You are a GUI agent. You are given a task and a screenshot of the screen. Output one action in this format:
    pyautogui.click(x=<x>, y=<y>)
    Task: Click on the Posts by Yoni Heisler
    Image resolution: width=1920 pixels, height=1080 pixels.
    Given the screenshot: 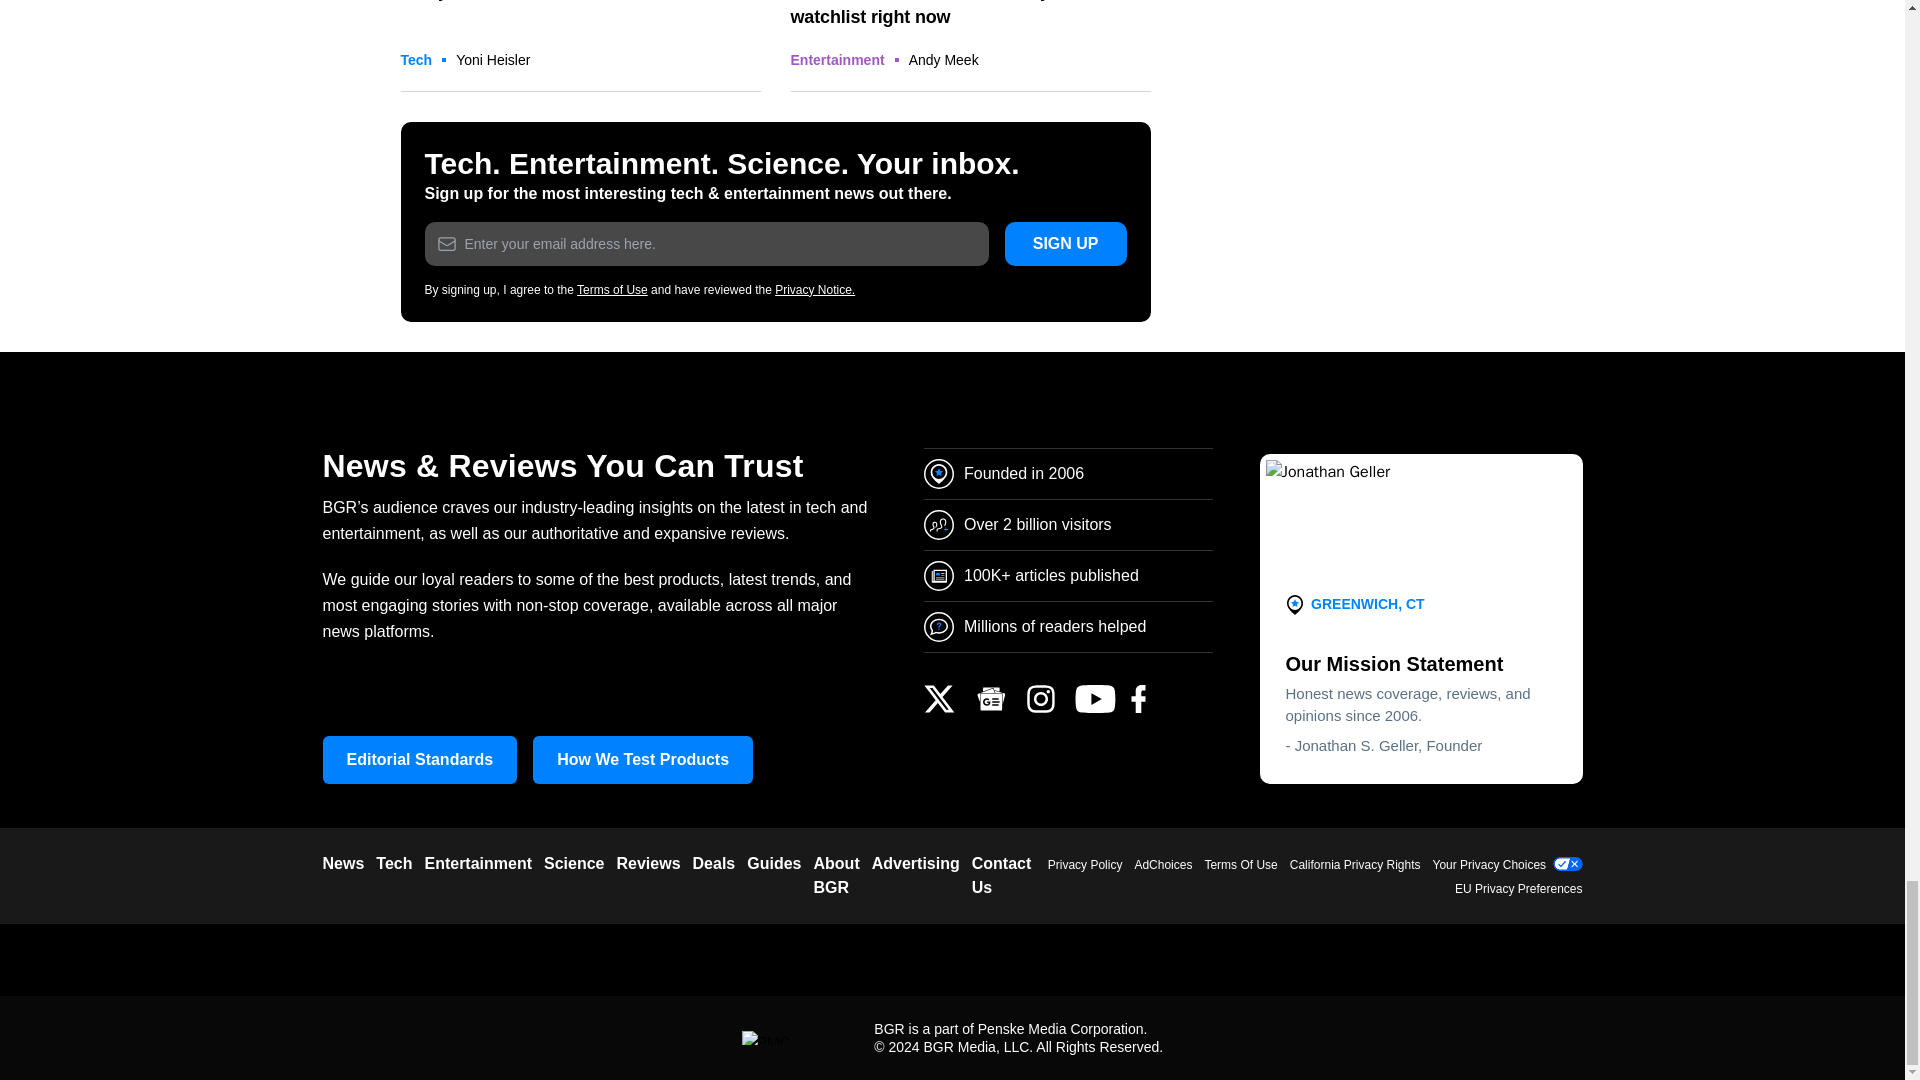 What is the action you would take?
    pyautogui.click(x=492, y=60)
    